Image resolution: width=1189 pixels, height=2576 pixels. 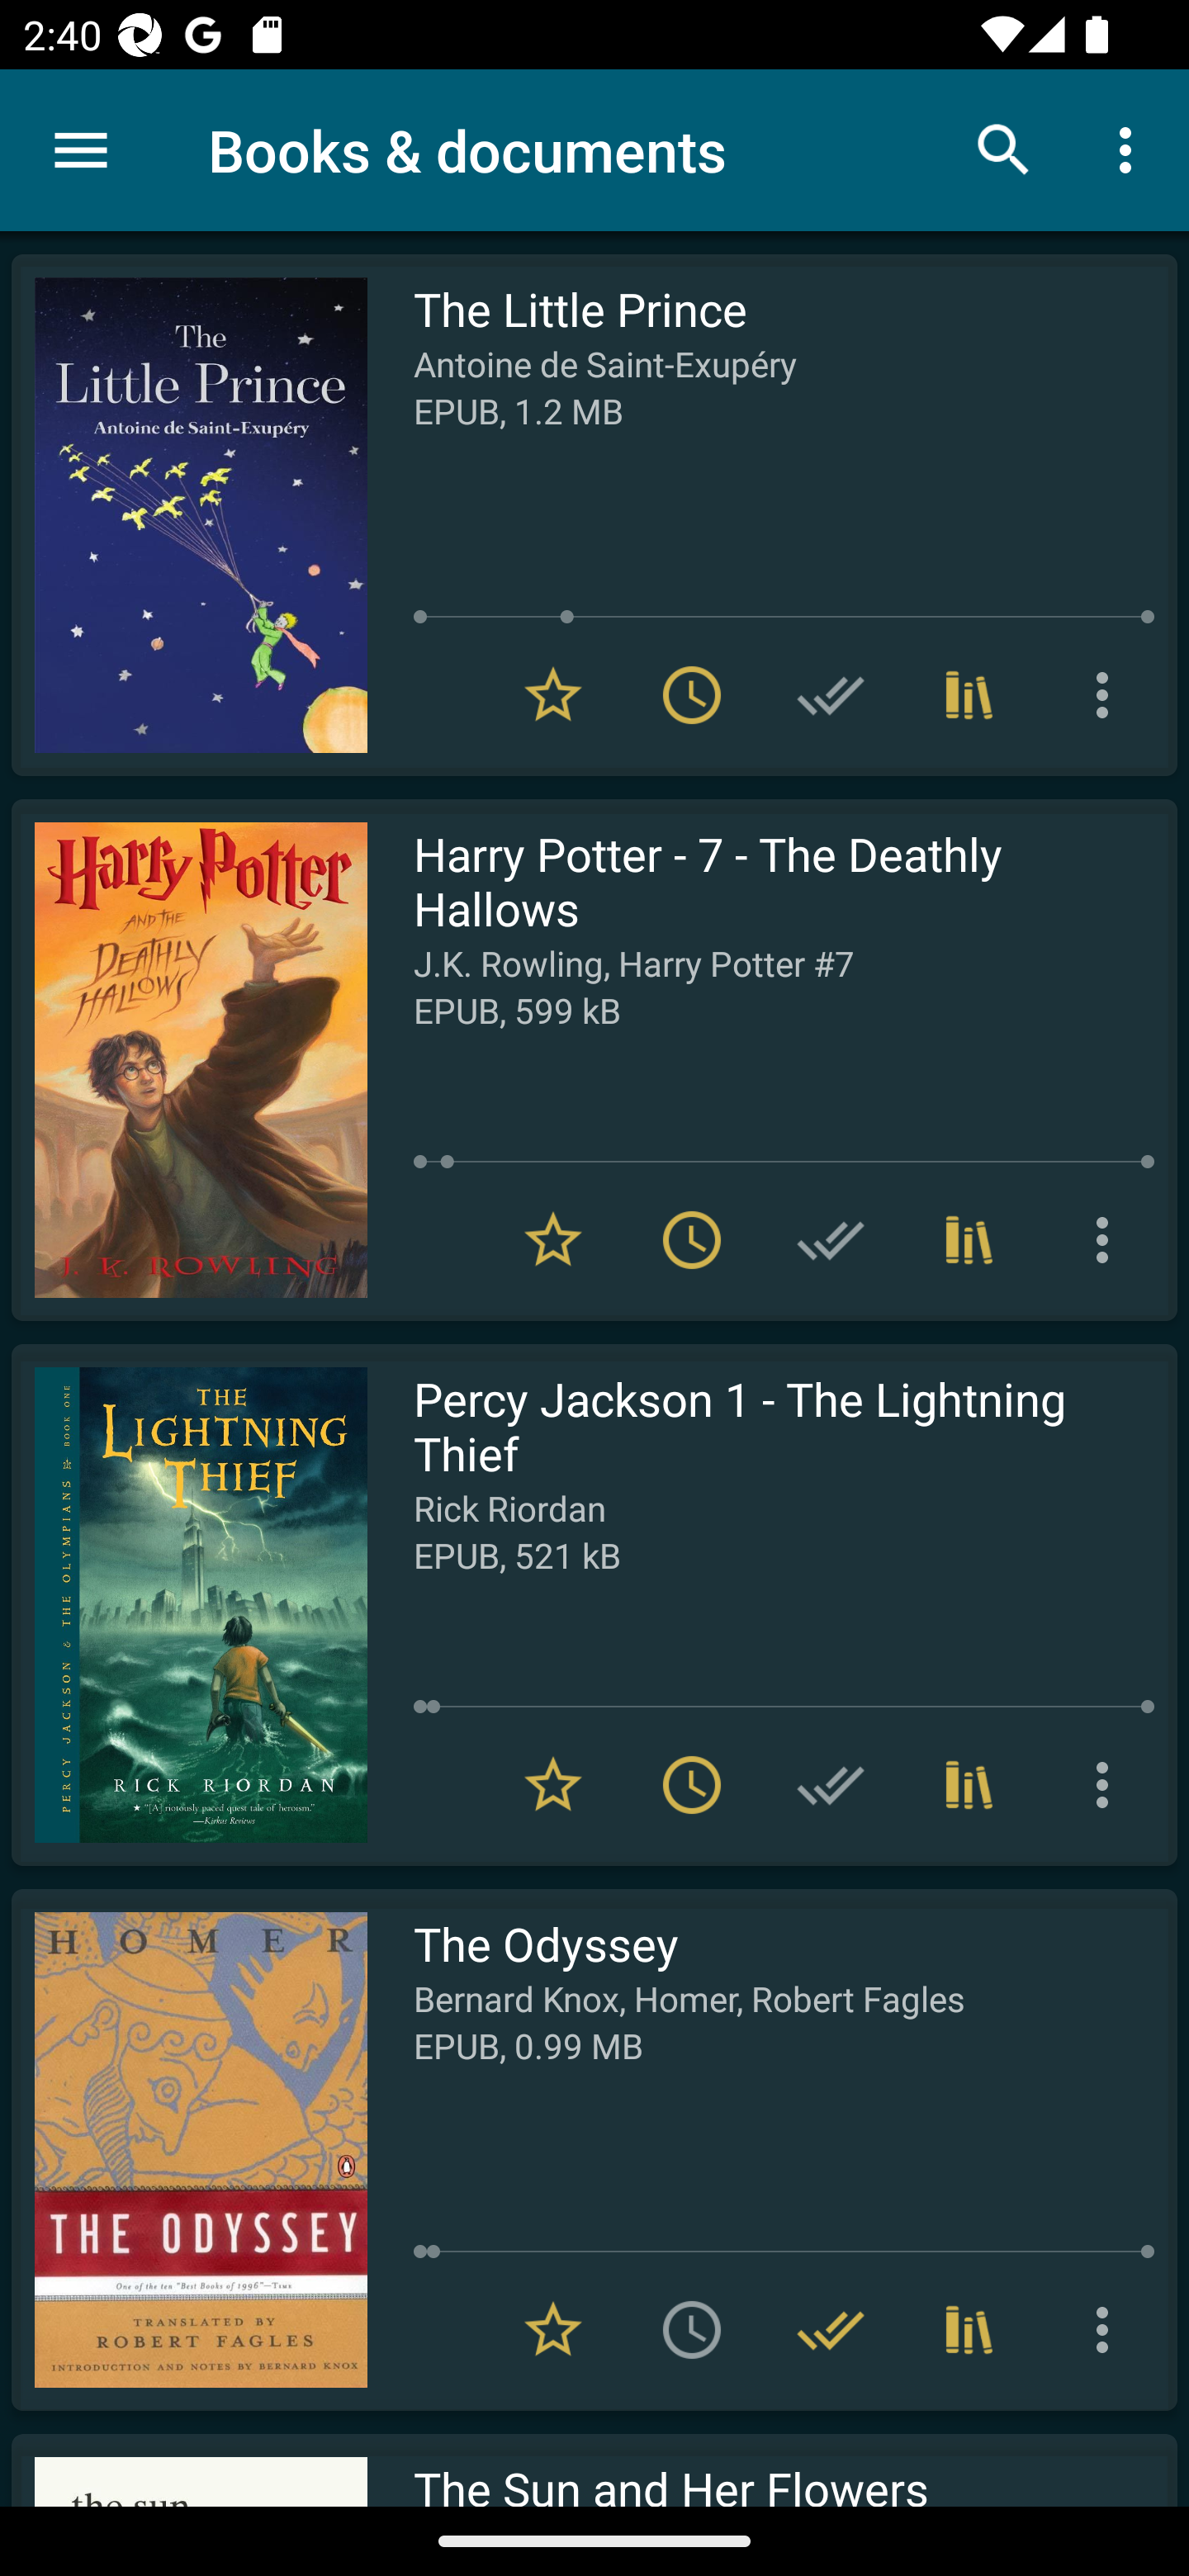 What do you see at coordinates (831, 1238) in the screenshot?
I see `Add to Have read` at bounding box center [831, 1238].